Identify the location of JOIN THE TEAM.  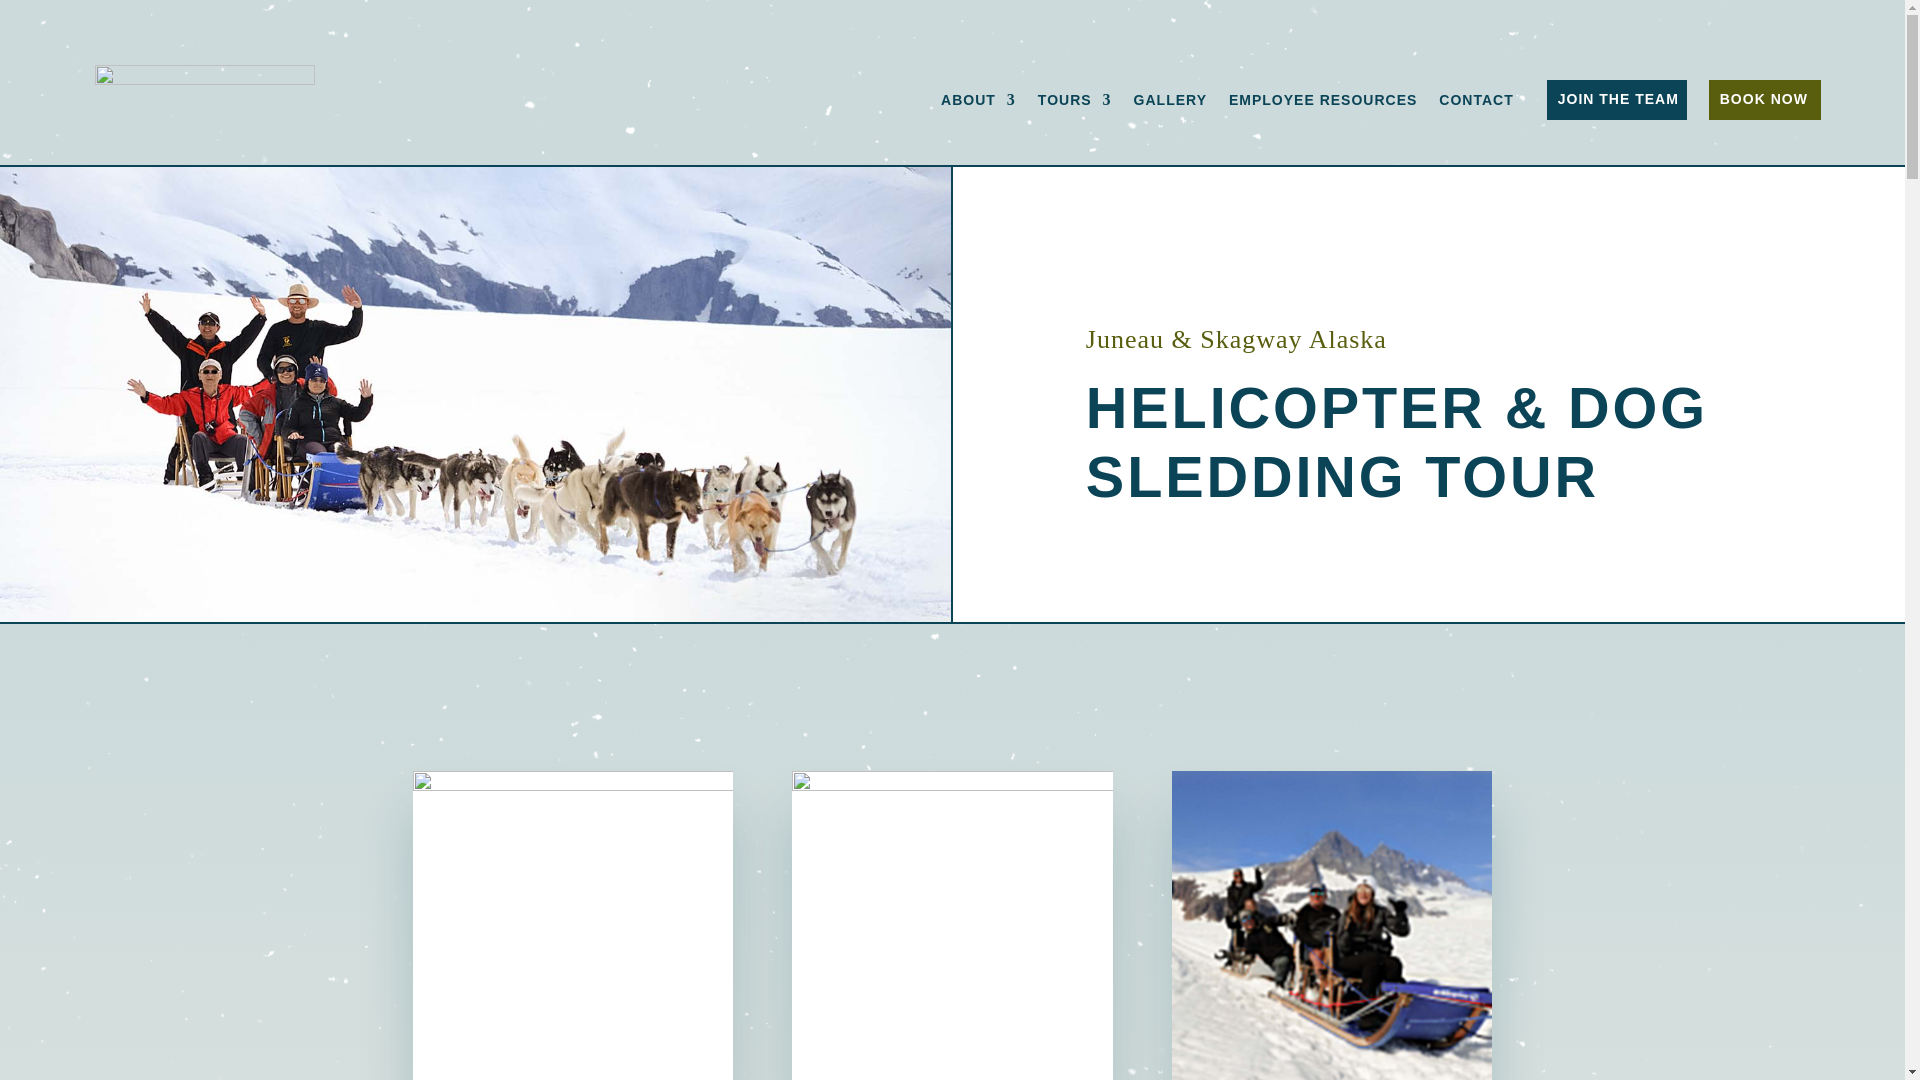
(1616, 98).